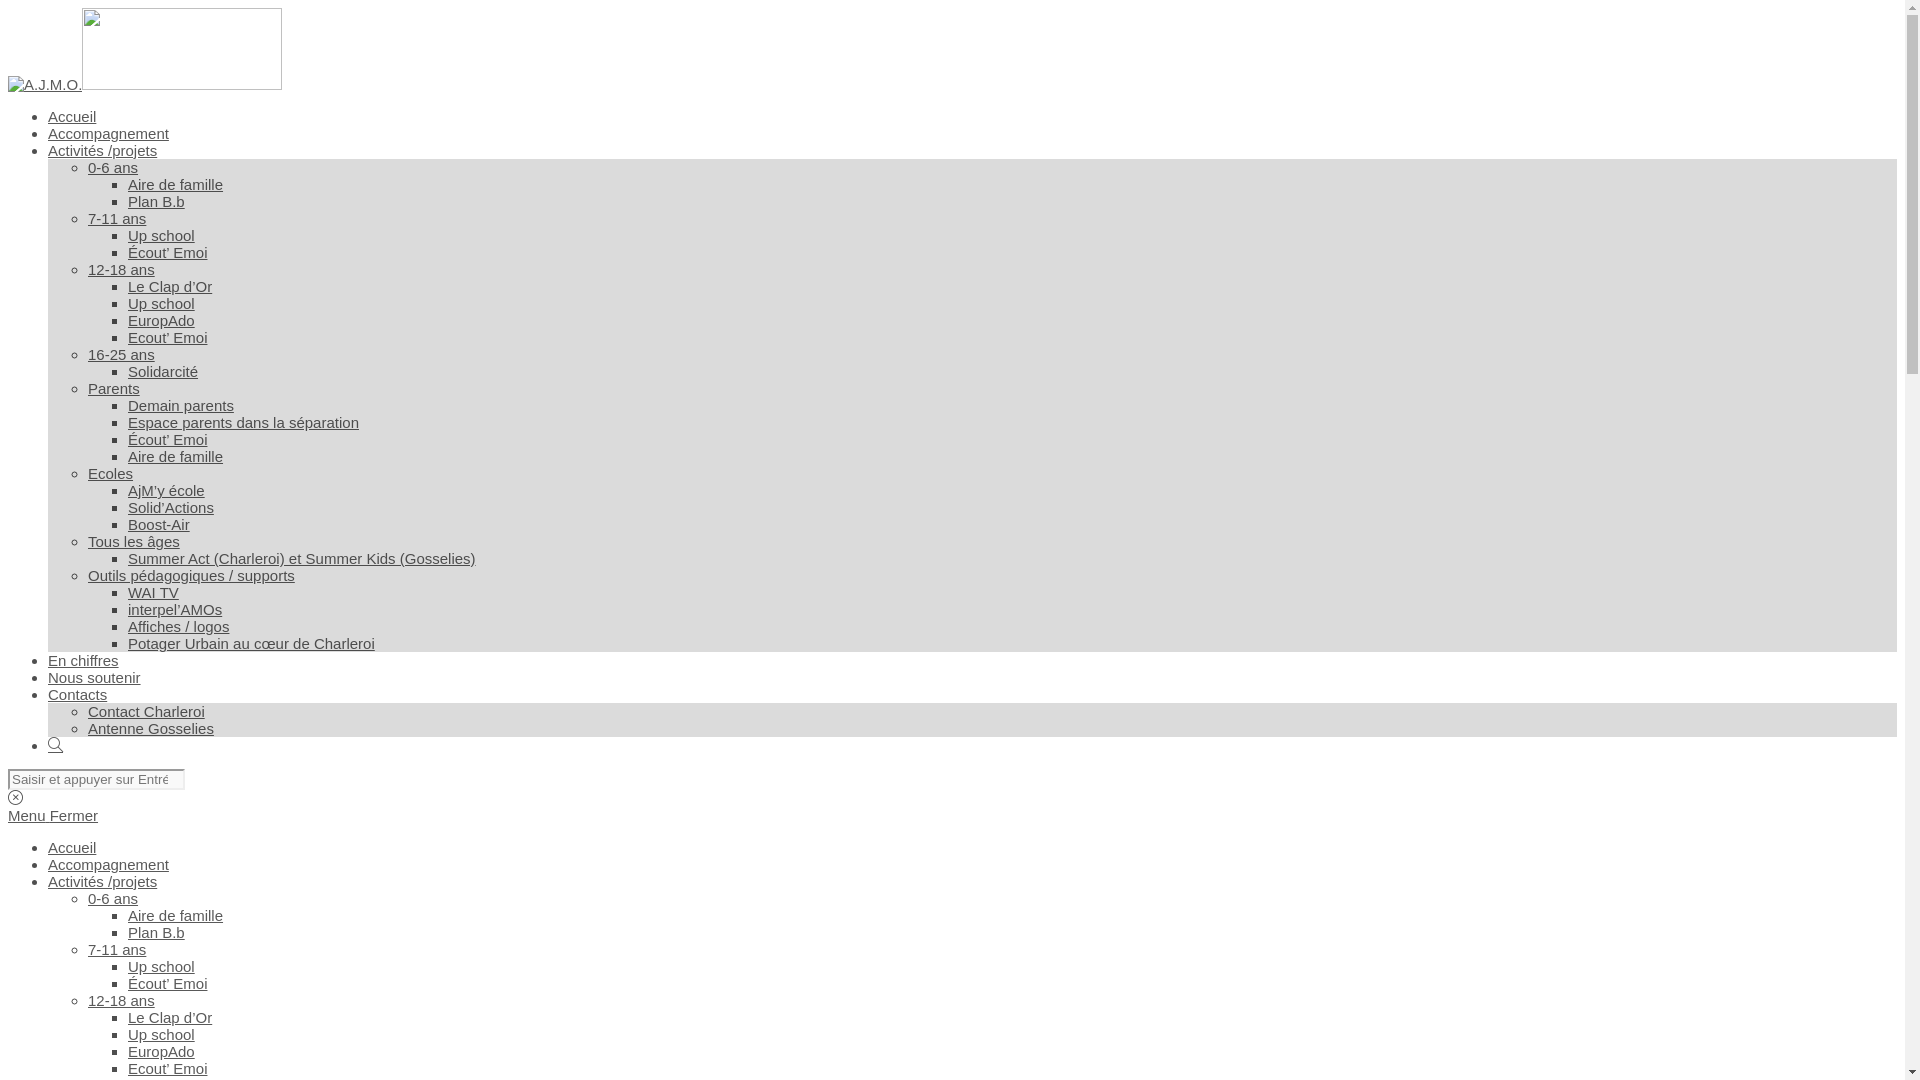 The width and height of the screenshot is (1920, 1080). Describe the element at coordinates (72, 848) in the screenshot. I see `Accueil` at that location.